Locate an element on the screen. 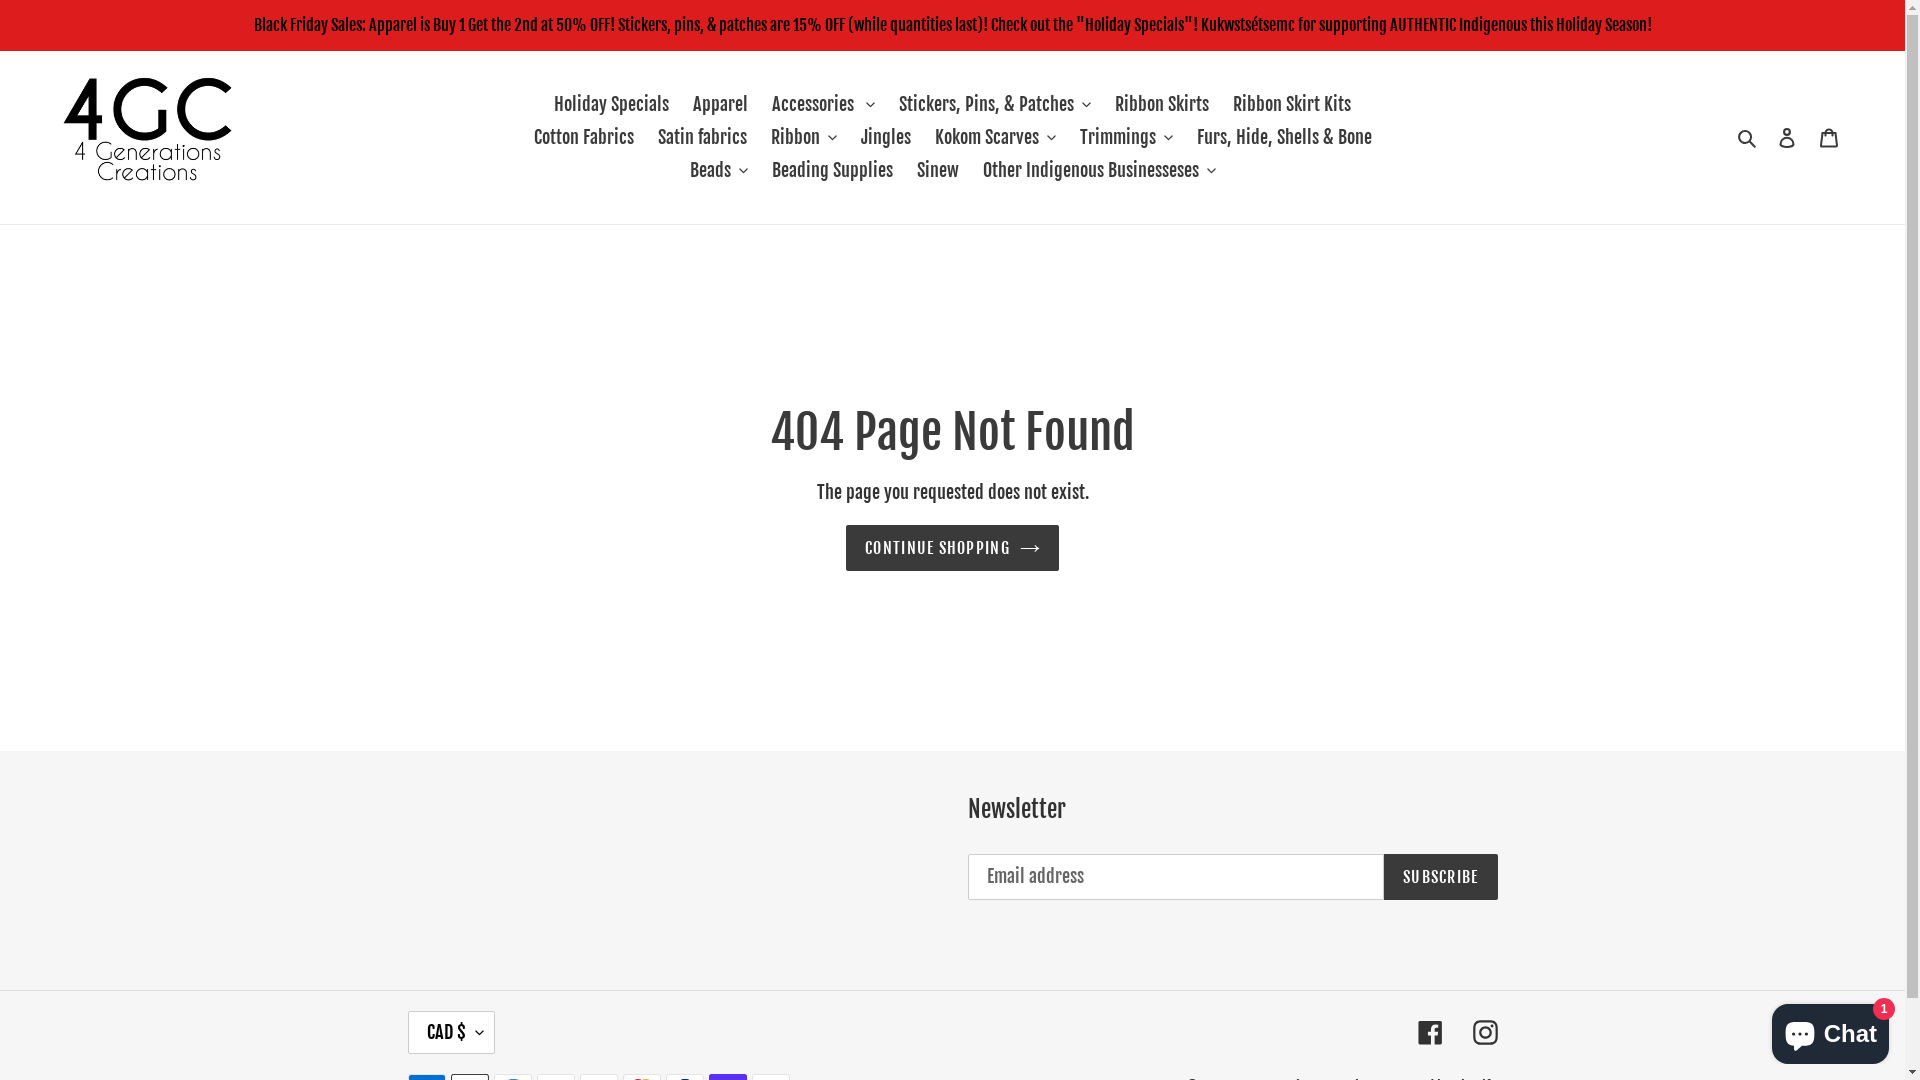  Sinew is located at coordinates (937, 170).